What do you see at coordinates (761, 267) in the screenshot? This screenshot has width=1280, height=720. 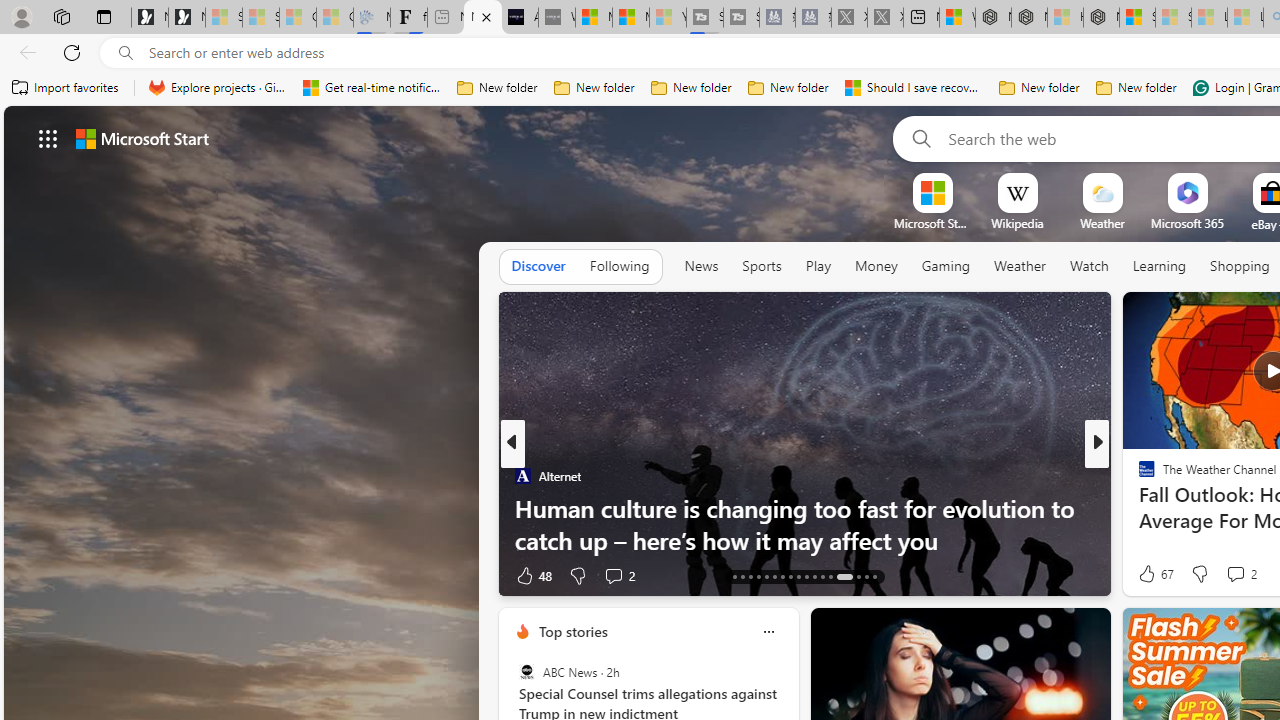 I see `Sports` at bounding box center [761, 267].